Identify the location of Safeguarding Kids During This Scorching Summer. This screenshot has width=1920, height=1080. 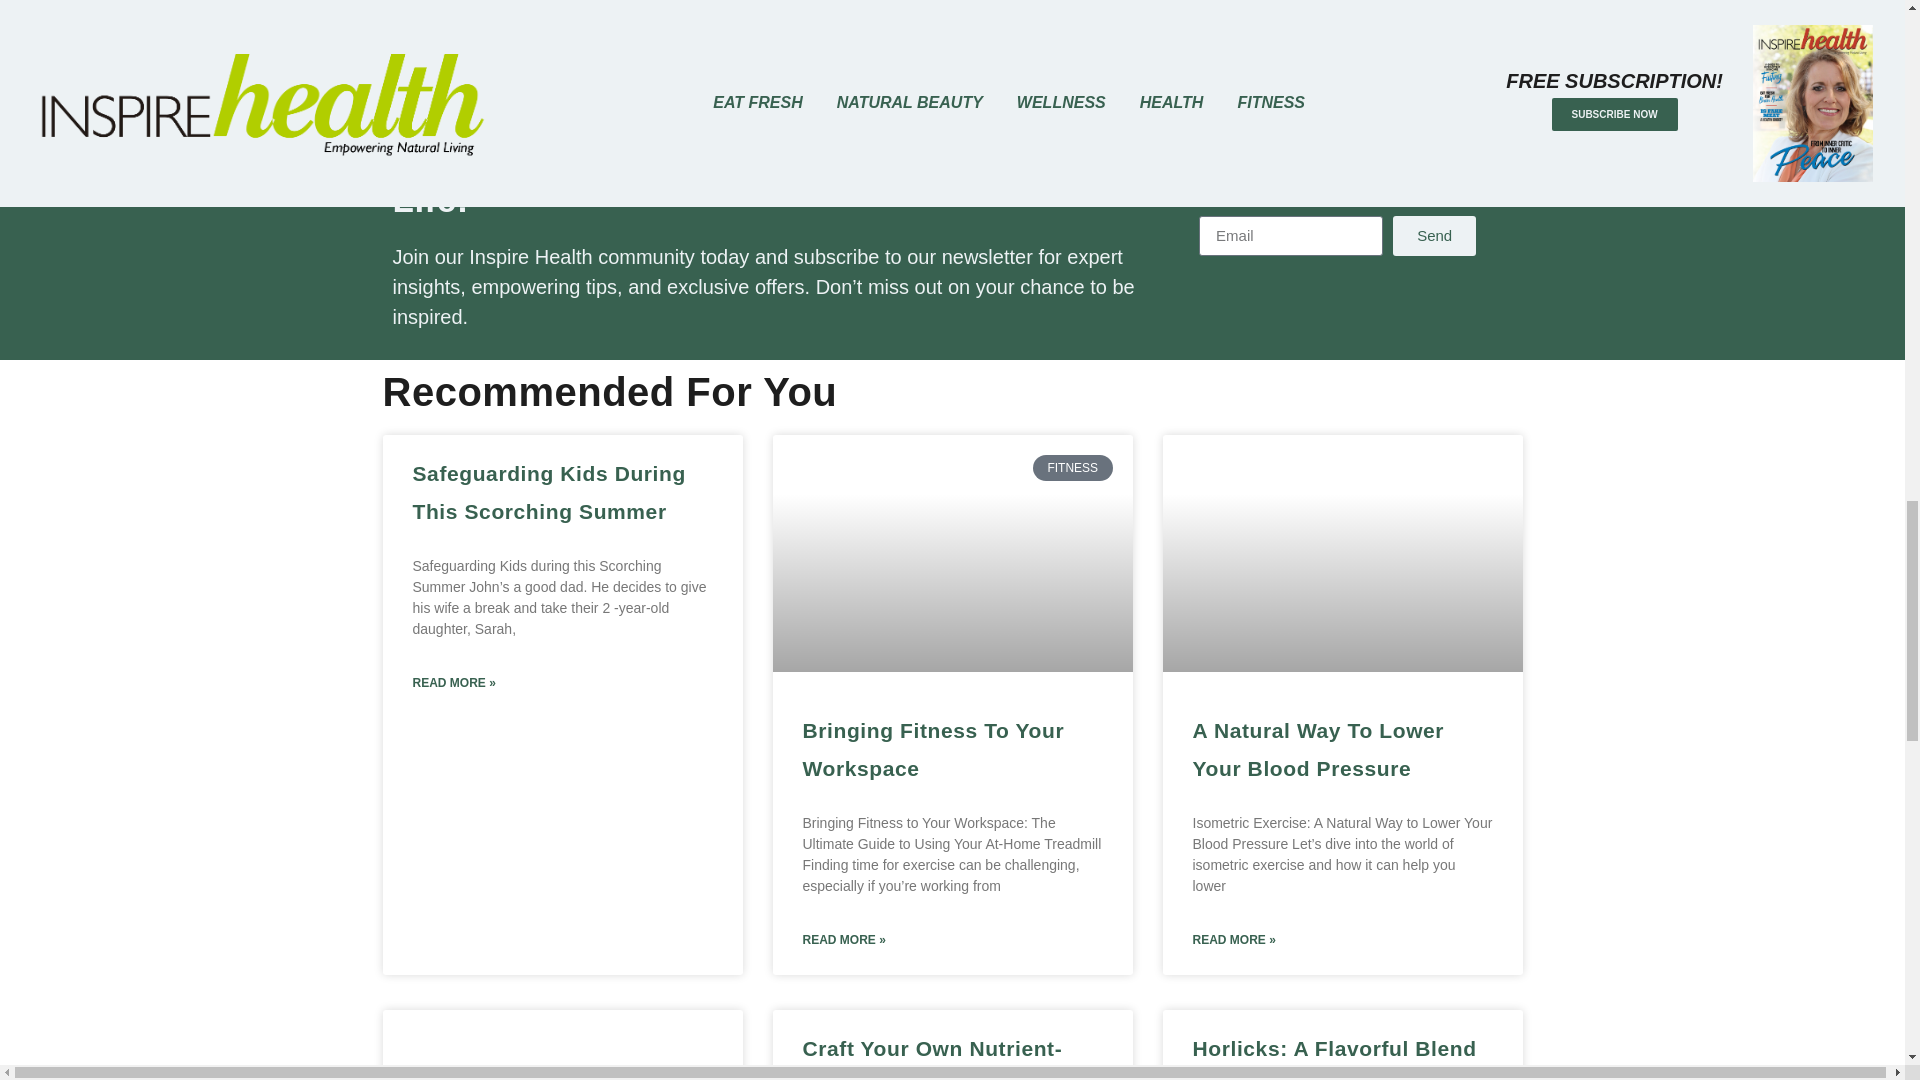
(548, 492).